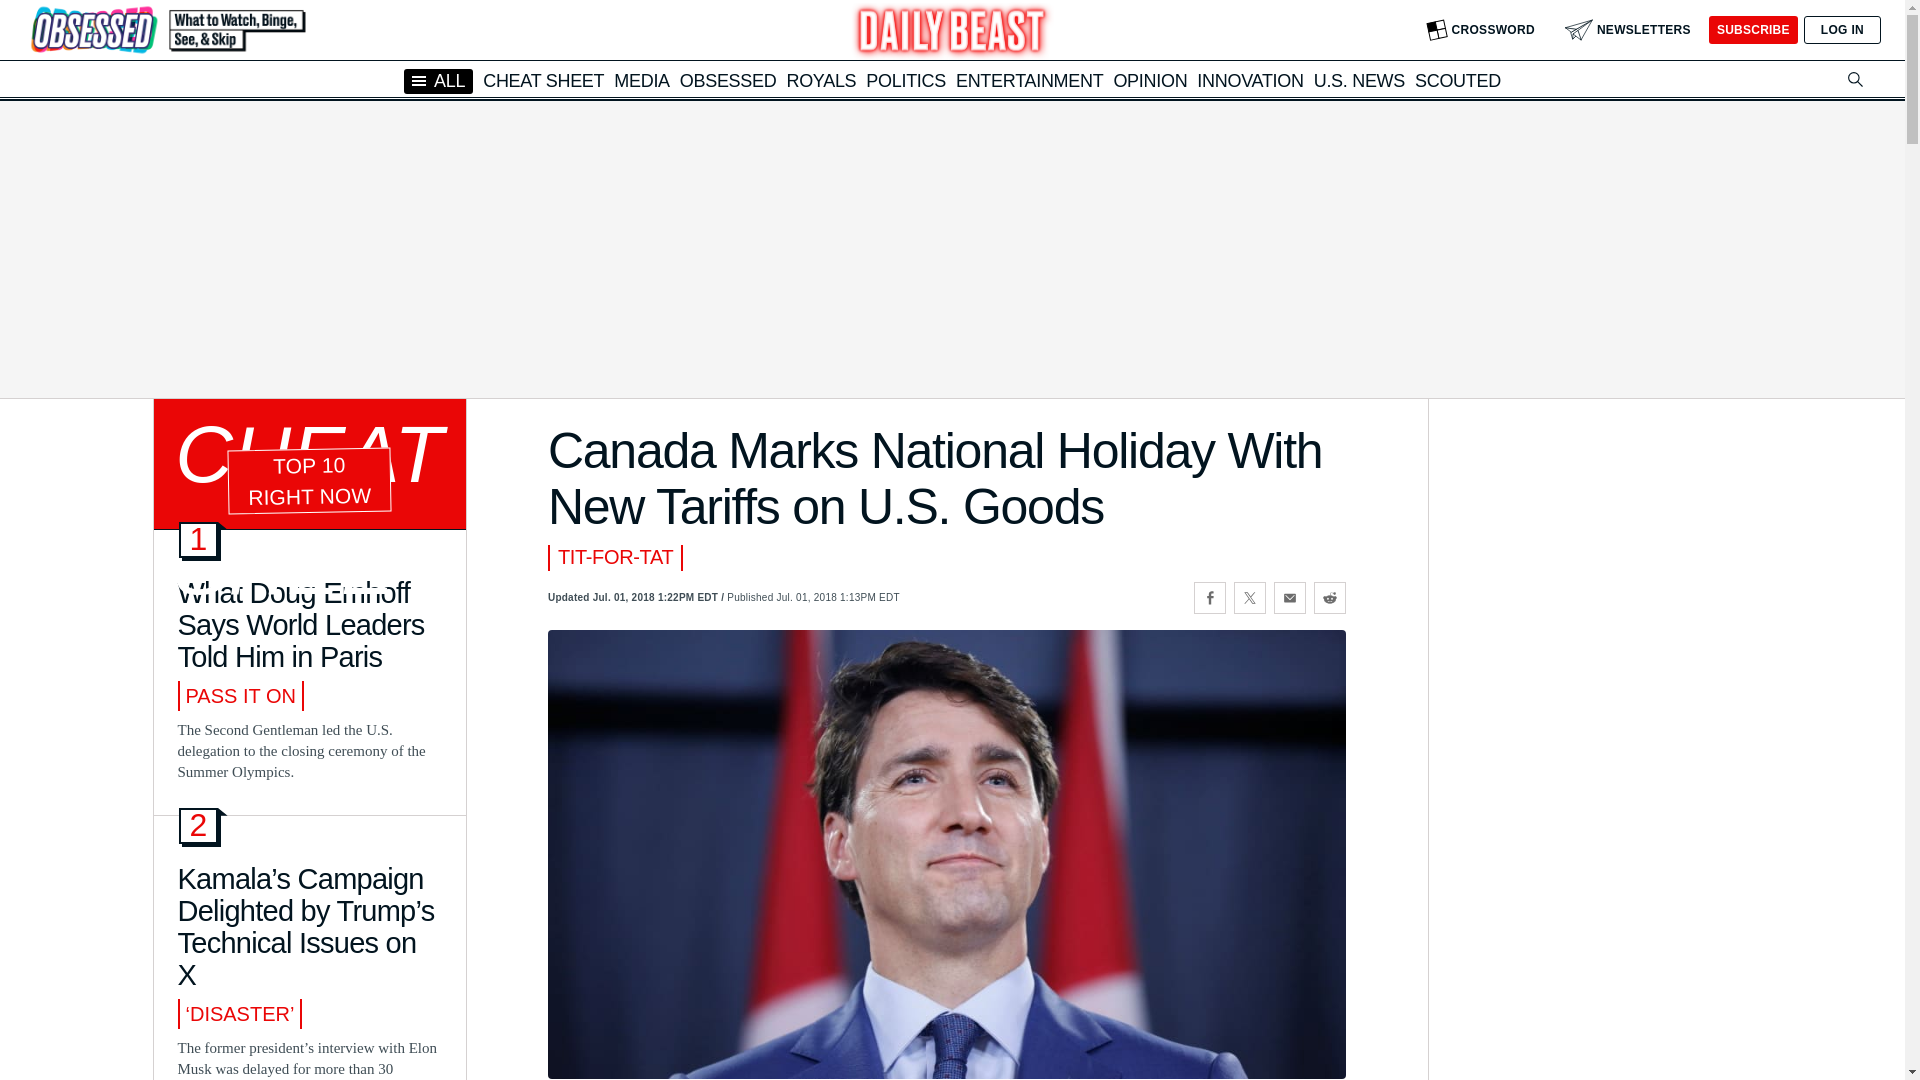  Describe the element at coordinates (1359, 80) in the screenshot. I see `U.S. NEWS` at that location.